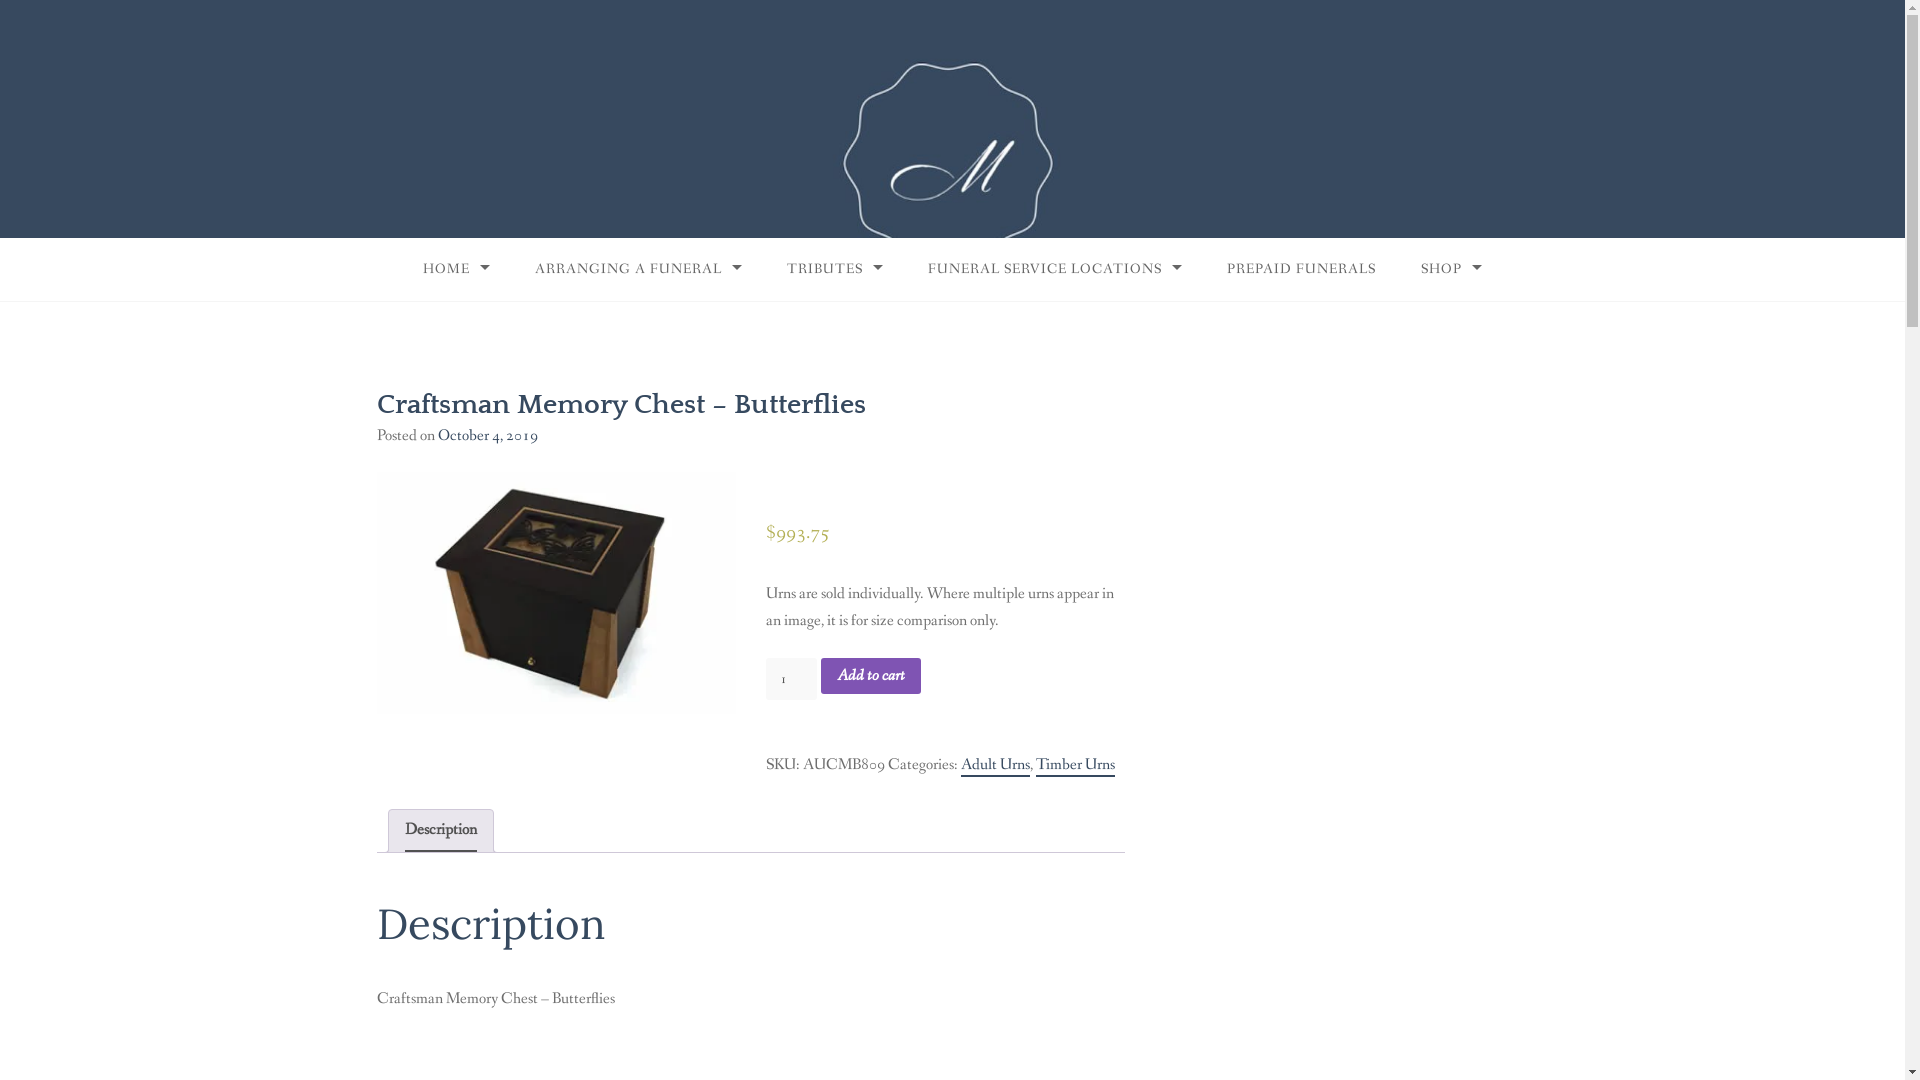  I want to click on HOME, so click(456, 270).